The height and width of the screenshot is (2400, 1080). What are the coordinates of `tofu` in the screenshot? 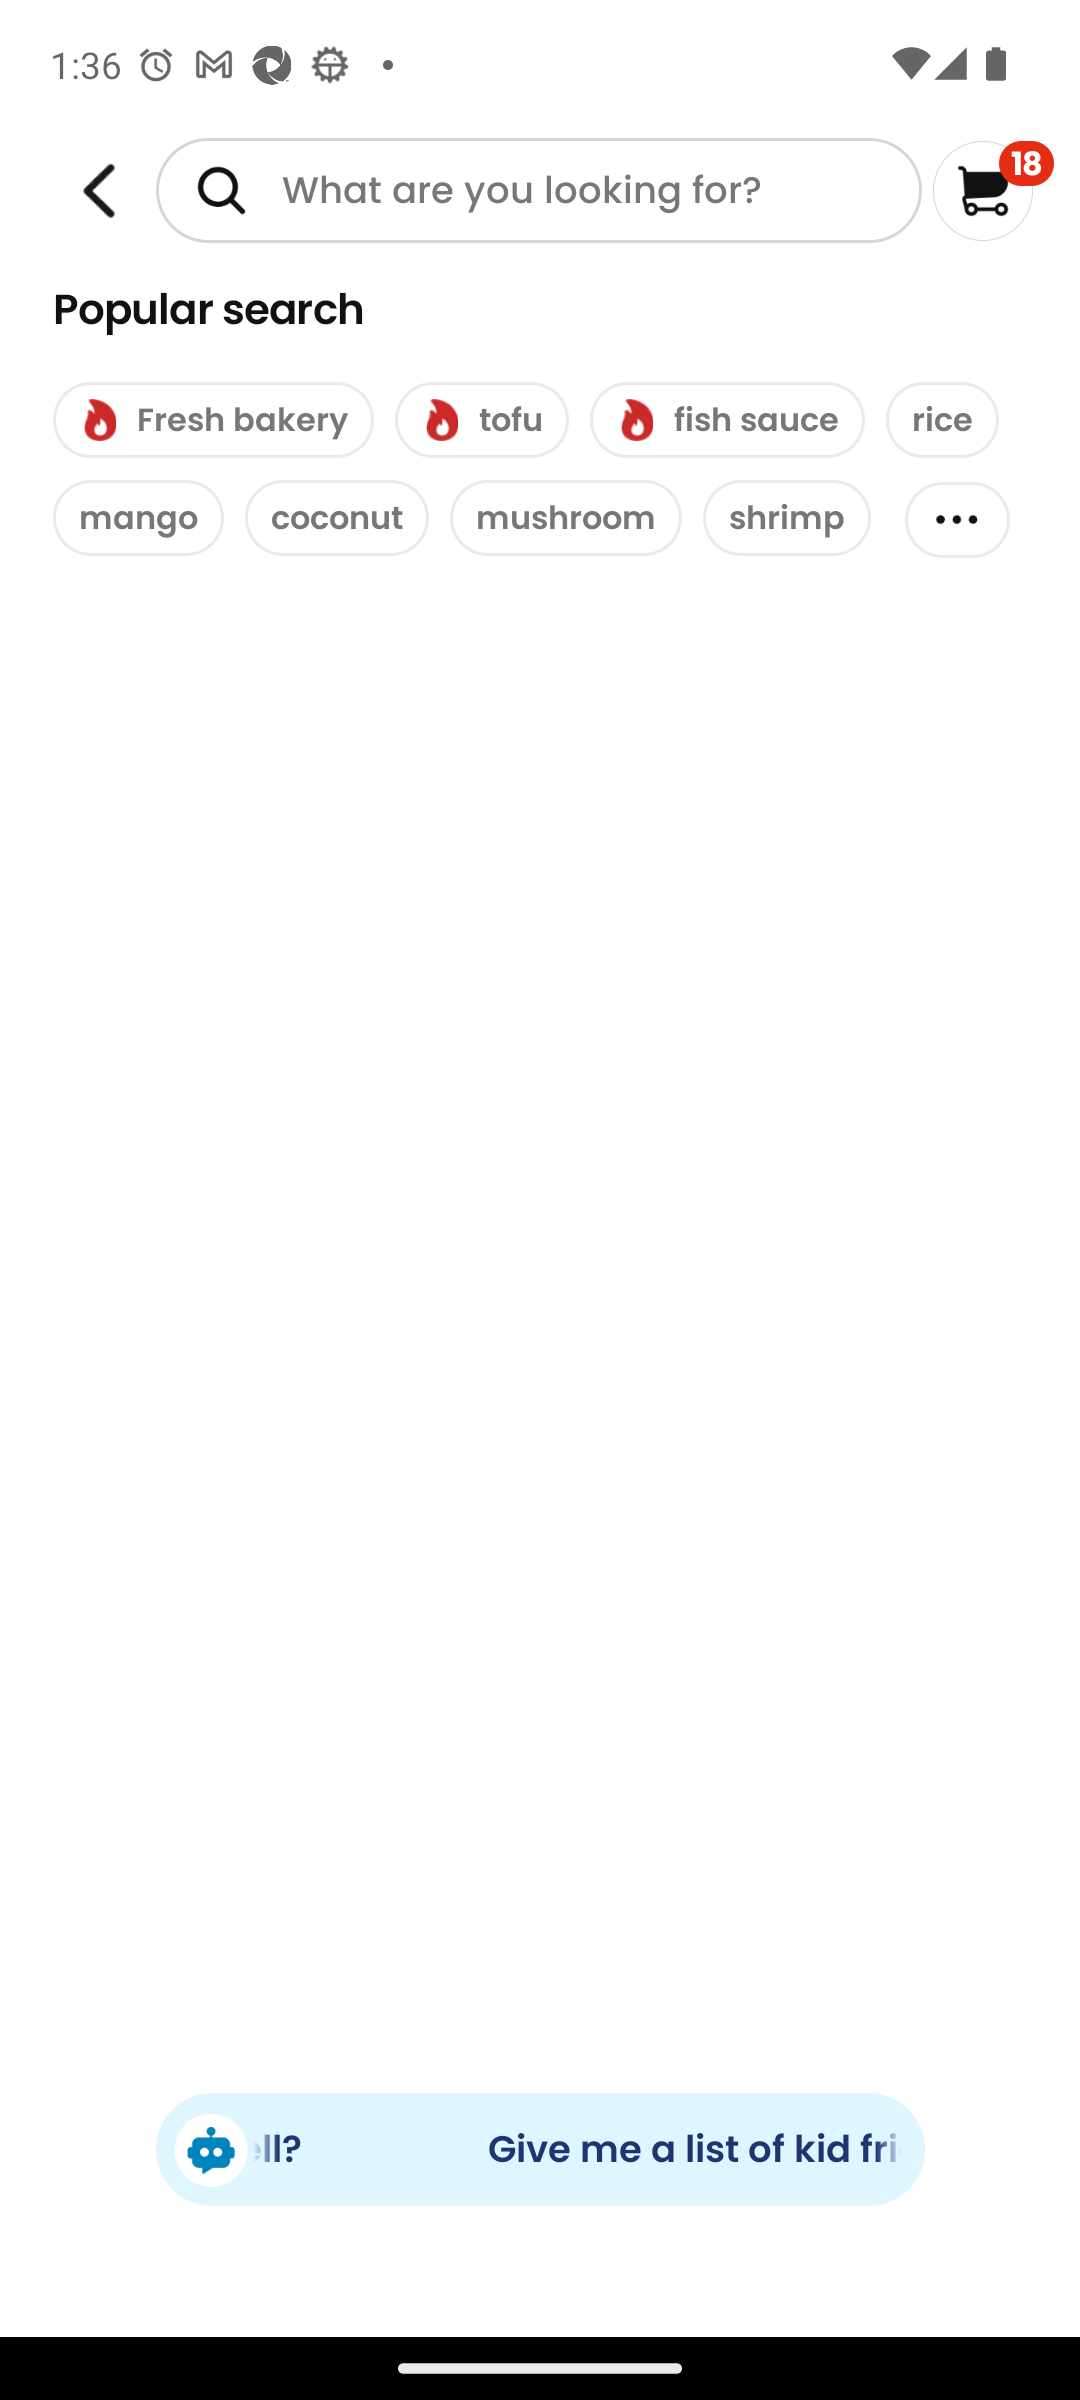 It's located at (482, 420).